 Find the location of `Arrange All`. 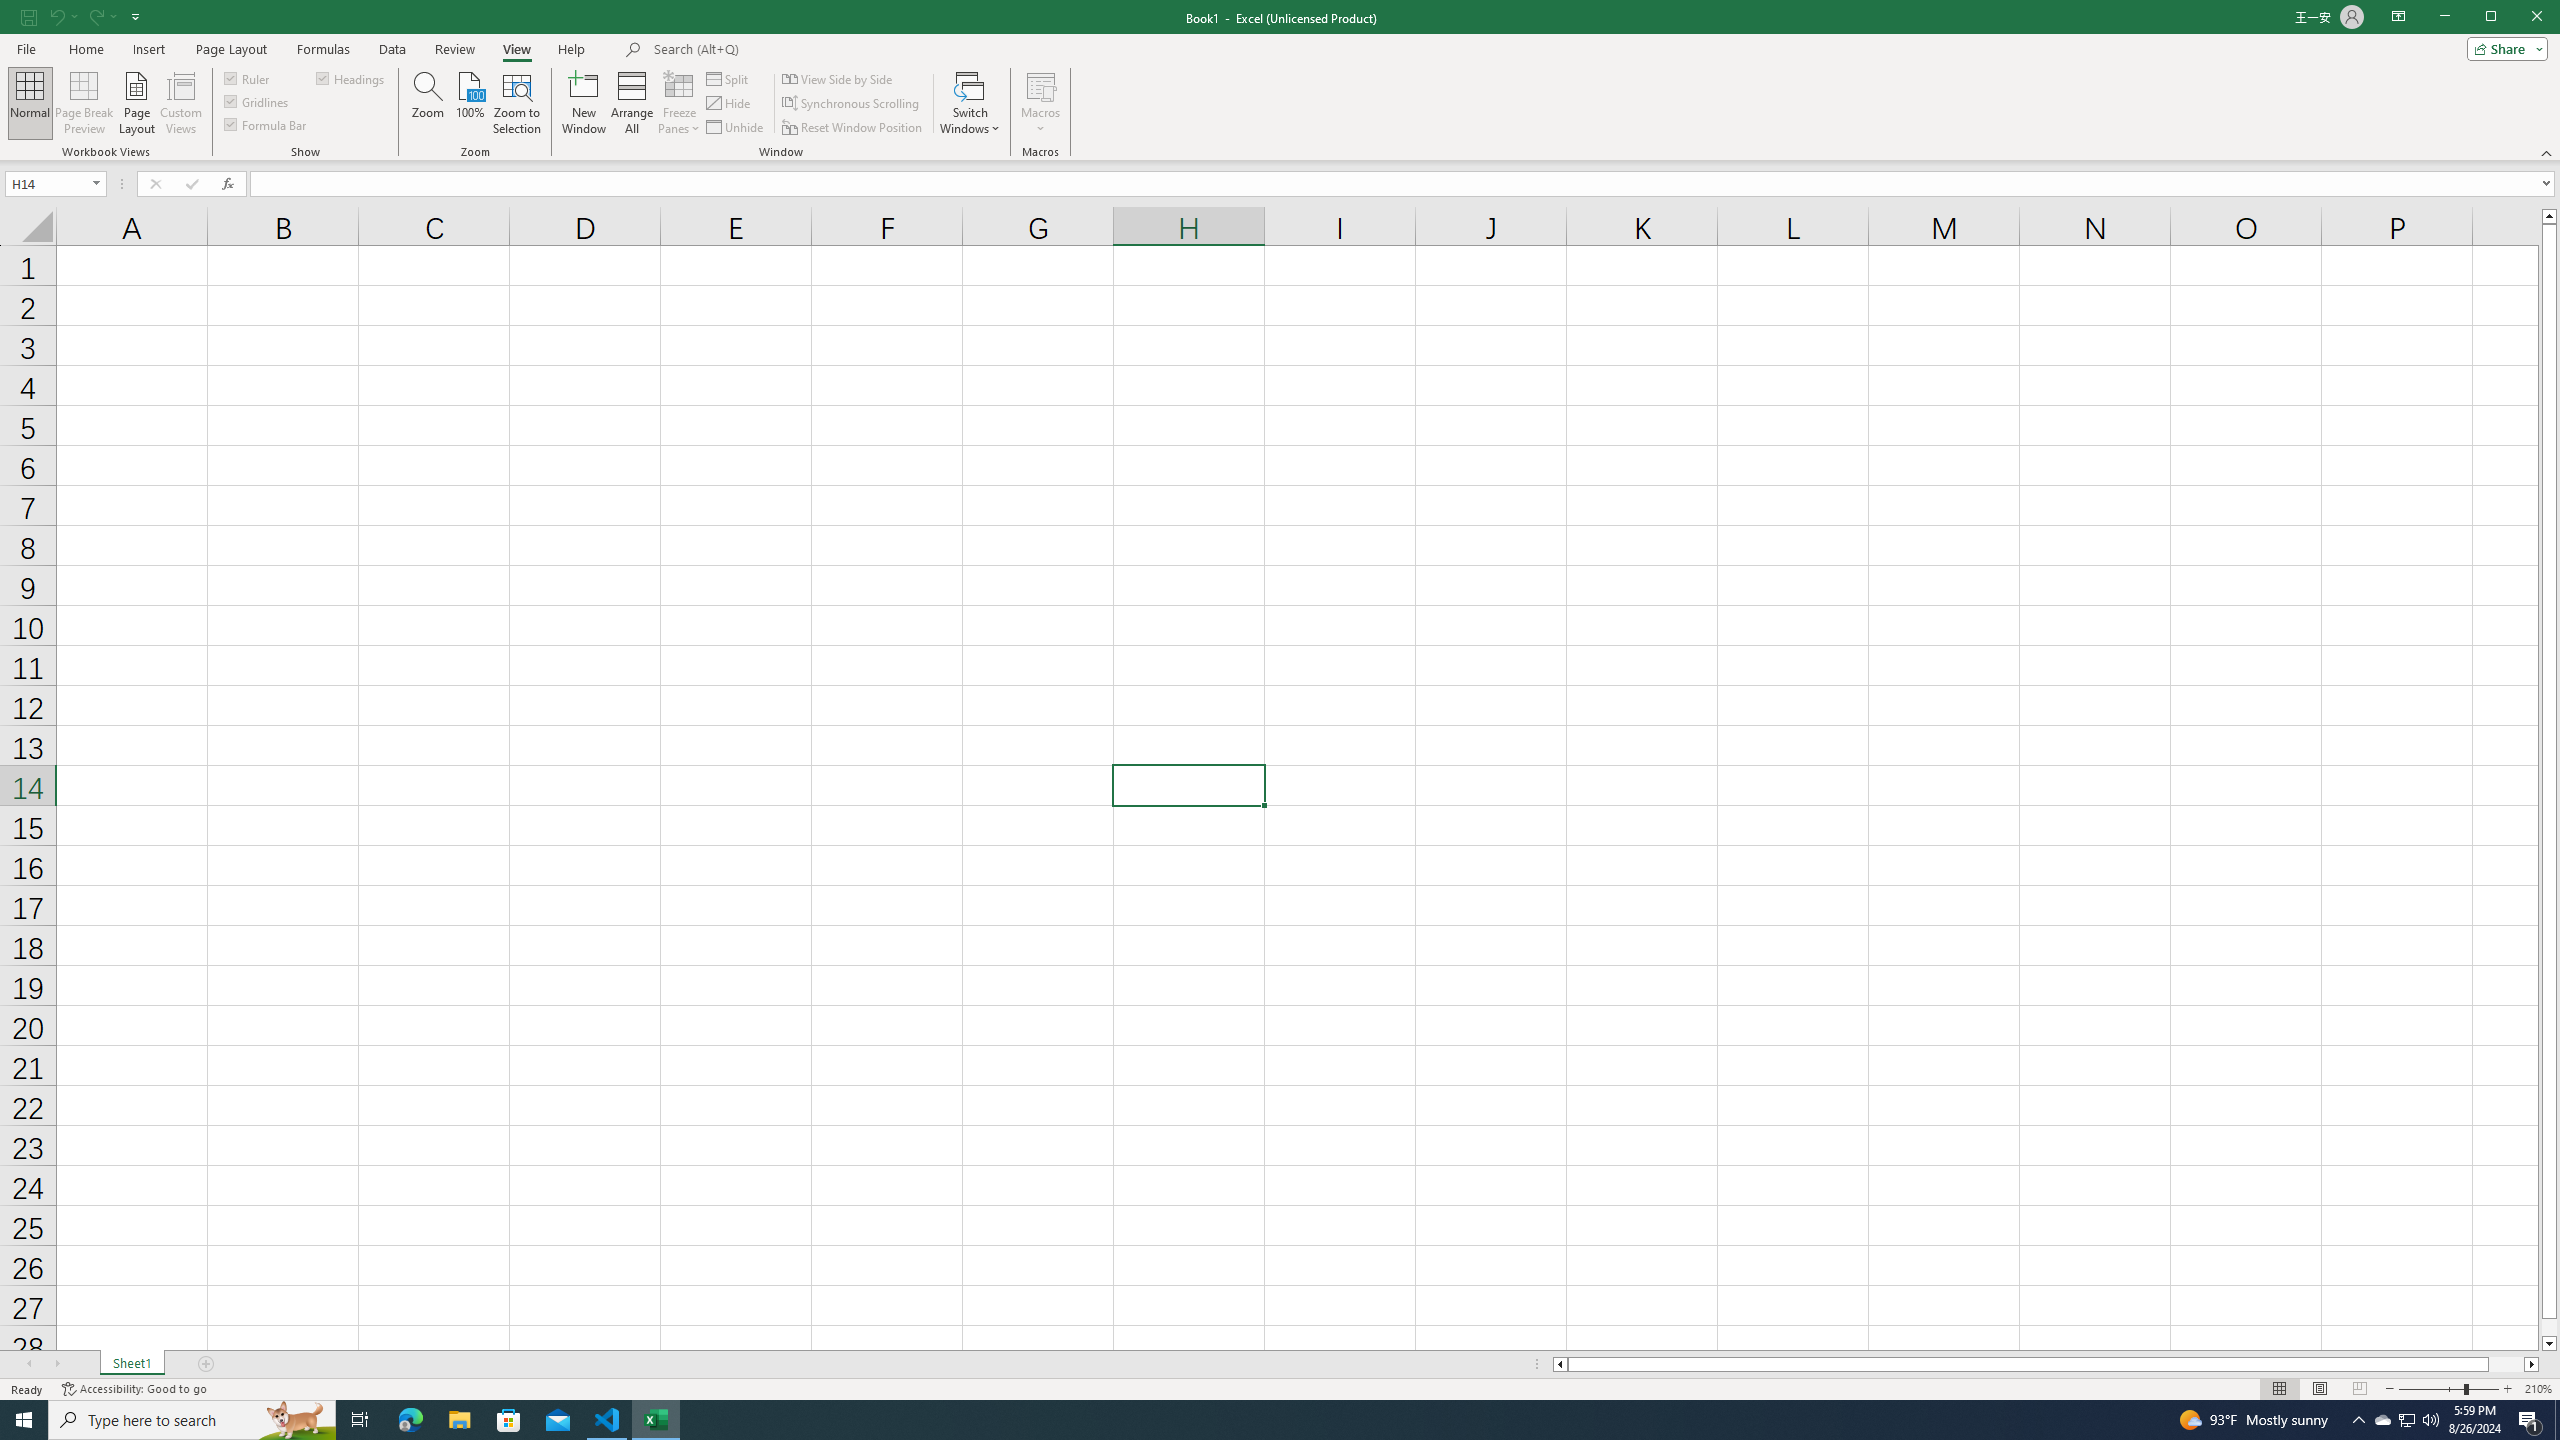

Arrange All is located at coordinates (632, 103).